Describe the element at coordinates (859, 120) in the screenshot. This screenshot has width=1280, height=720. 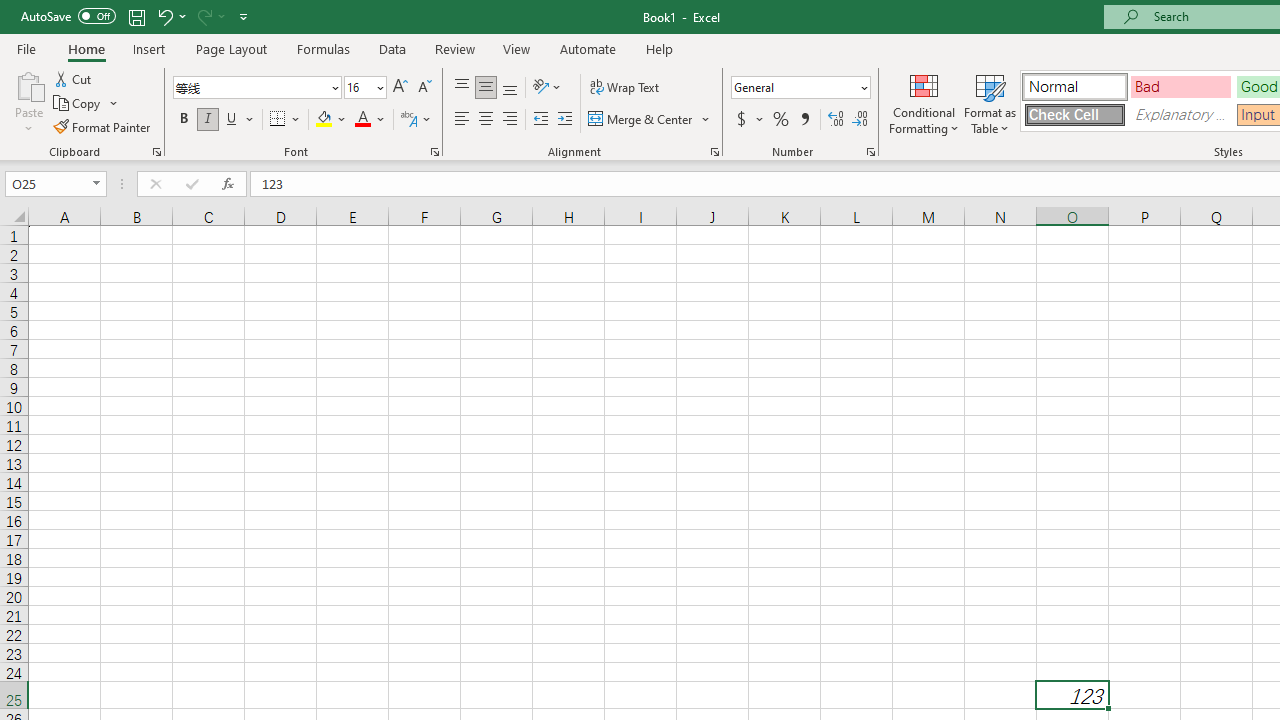
I see `Decrease Decimal` at that location.